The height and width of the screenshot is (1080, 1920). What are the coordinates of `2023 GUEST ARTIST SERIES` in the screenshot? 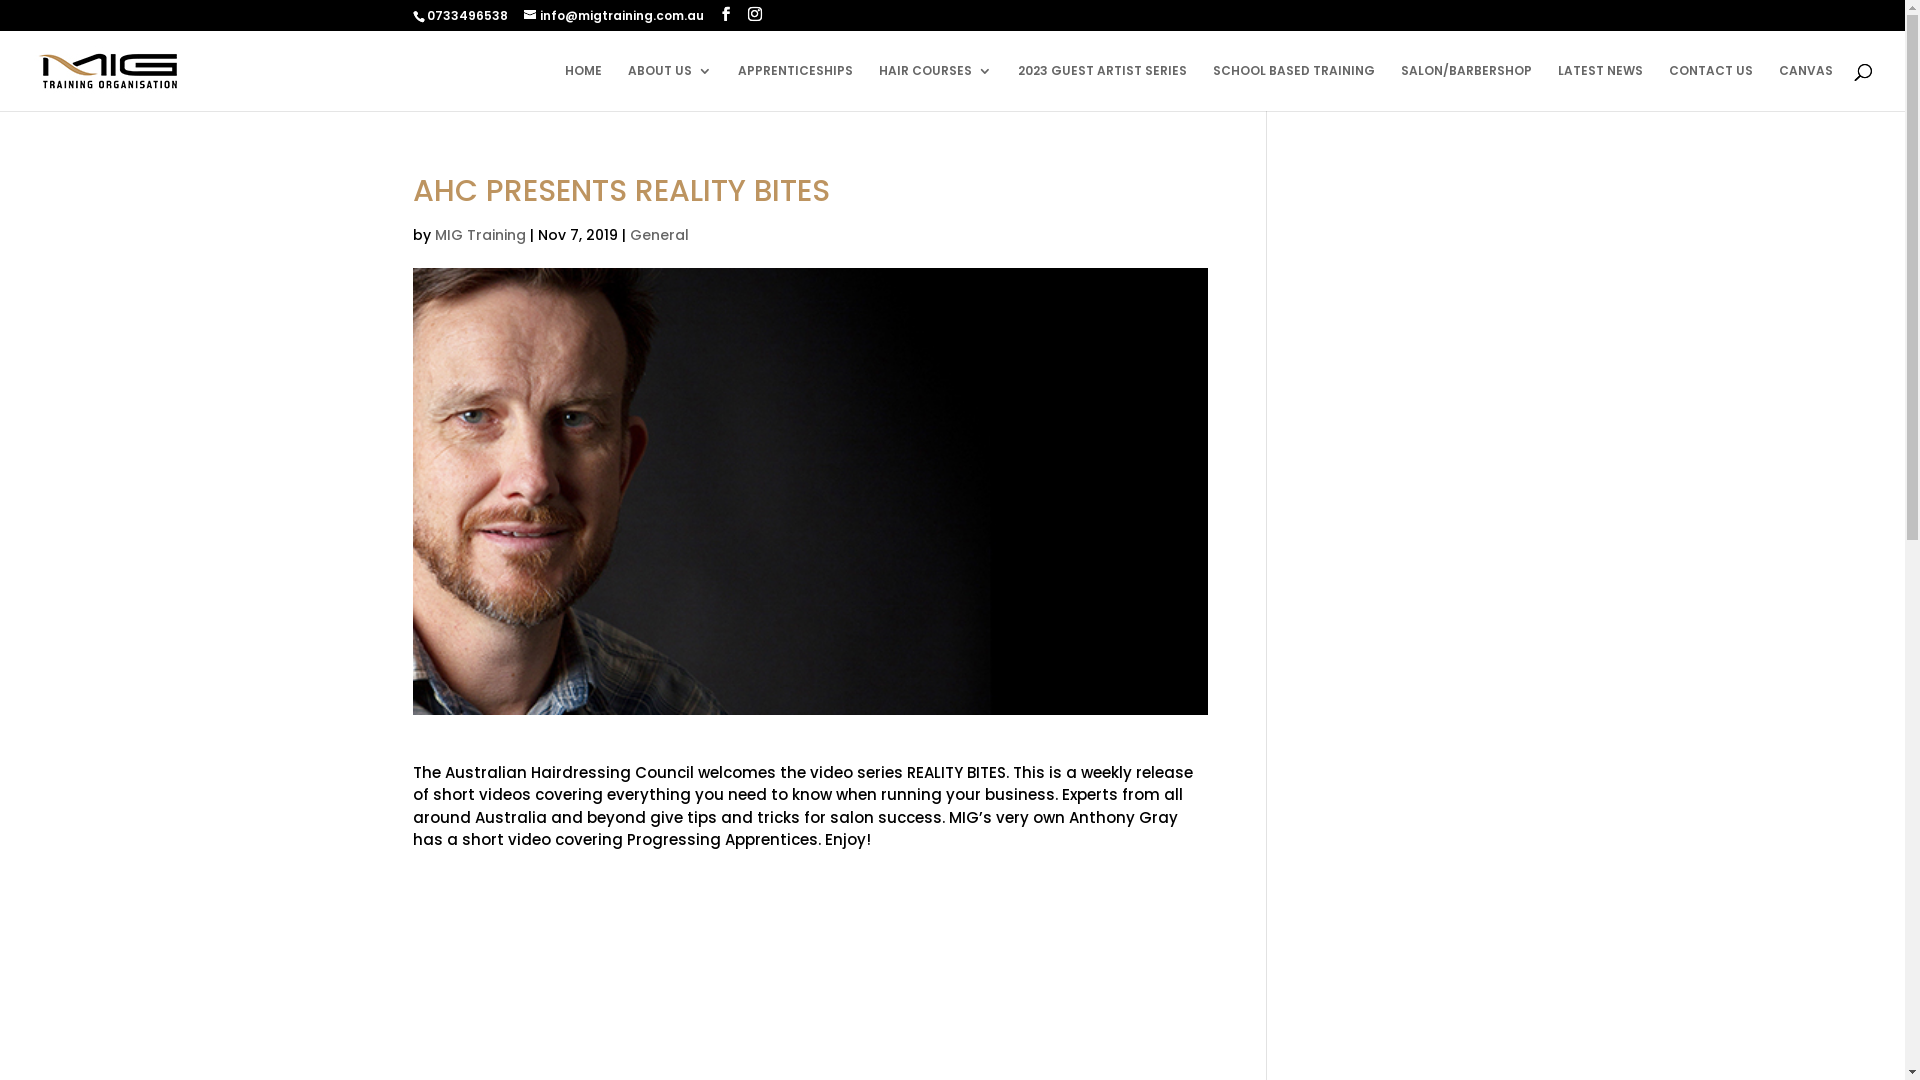 It's located at (1102, 88).